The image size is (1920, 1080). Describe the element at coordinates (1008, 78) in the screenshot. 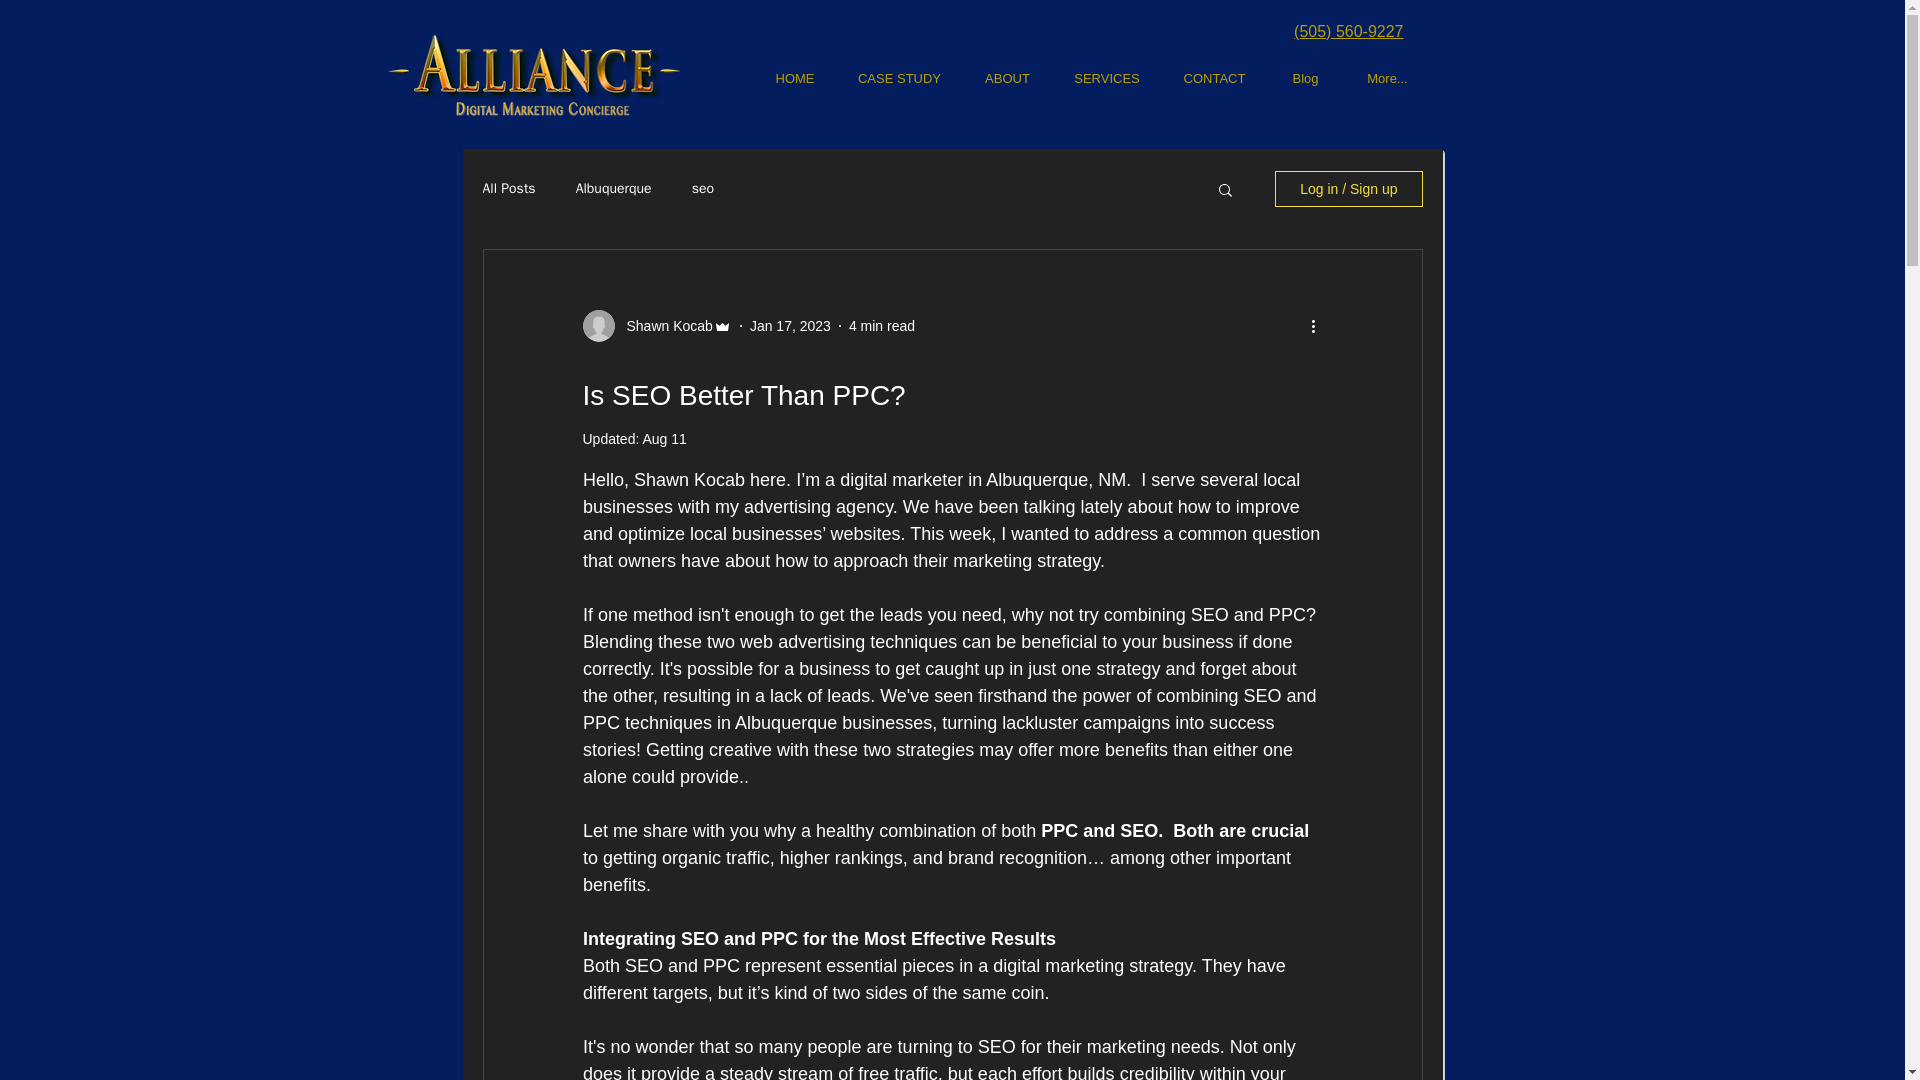

I see `ABOUT` at that location.